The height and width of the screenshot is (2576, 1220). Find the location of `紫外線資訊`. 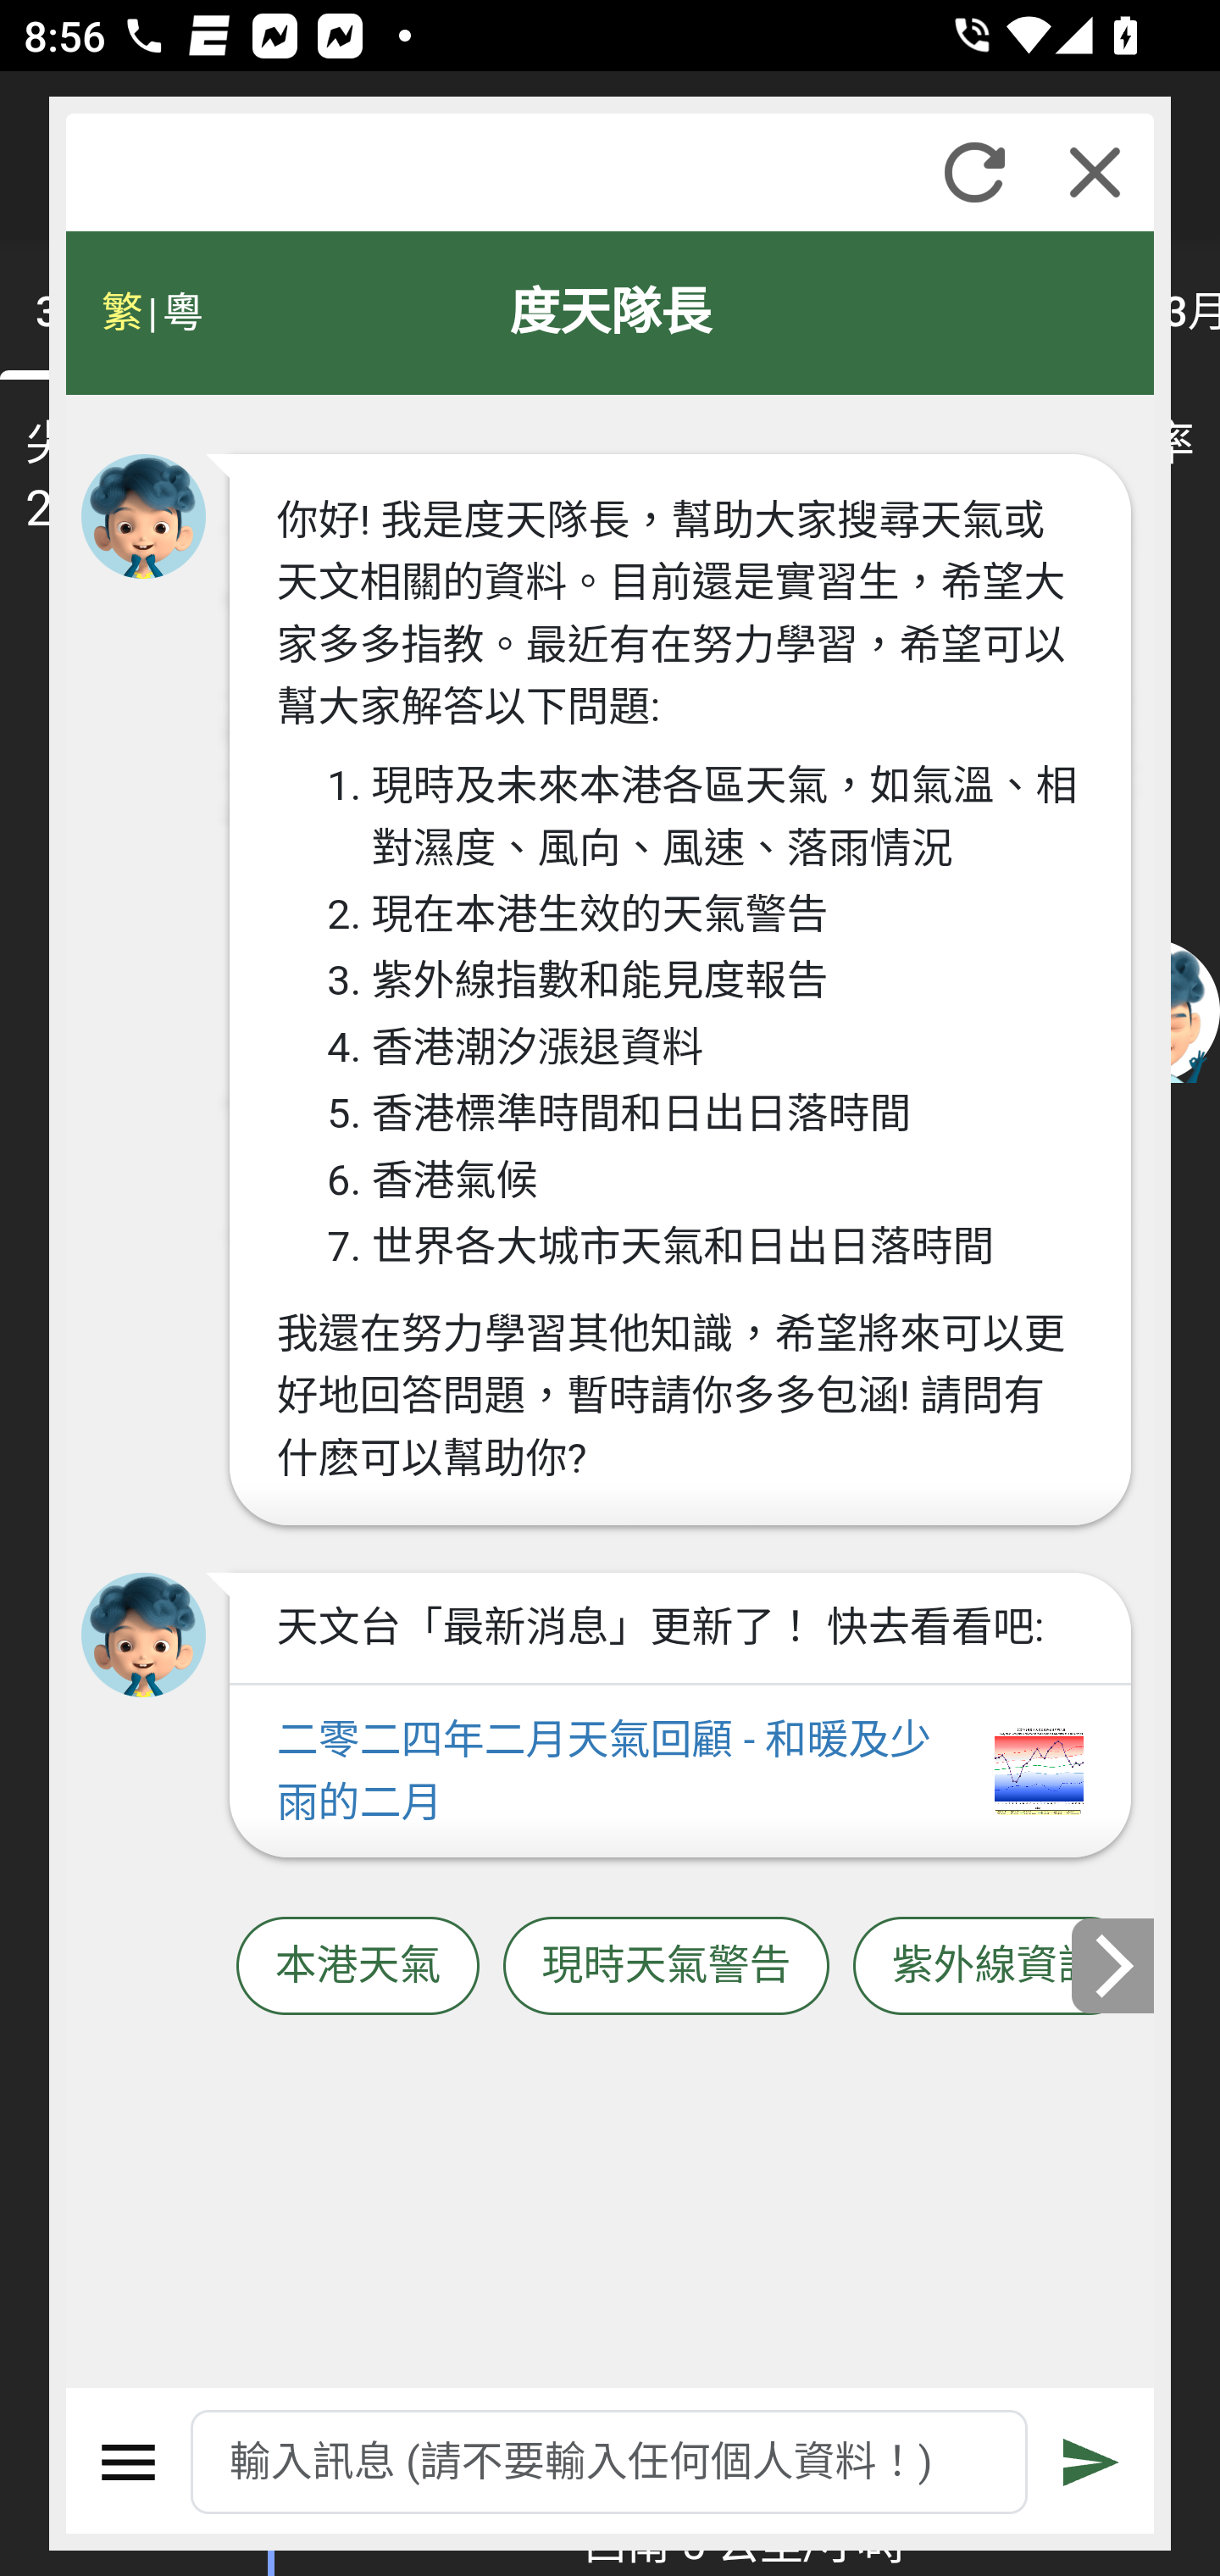

紫外線資訊 is located at coordinates (995, 1966).